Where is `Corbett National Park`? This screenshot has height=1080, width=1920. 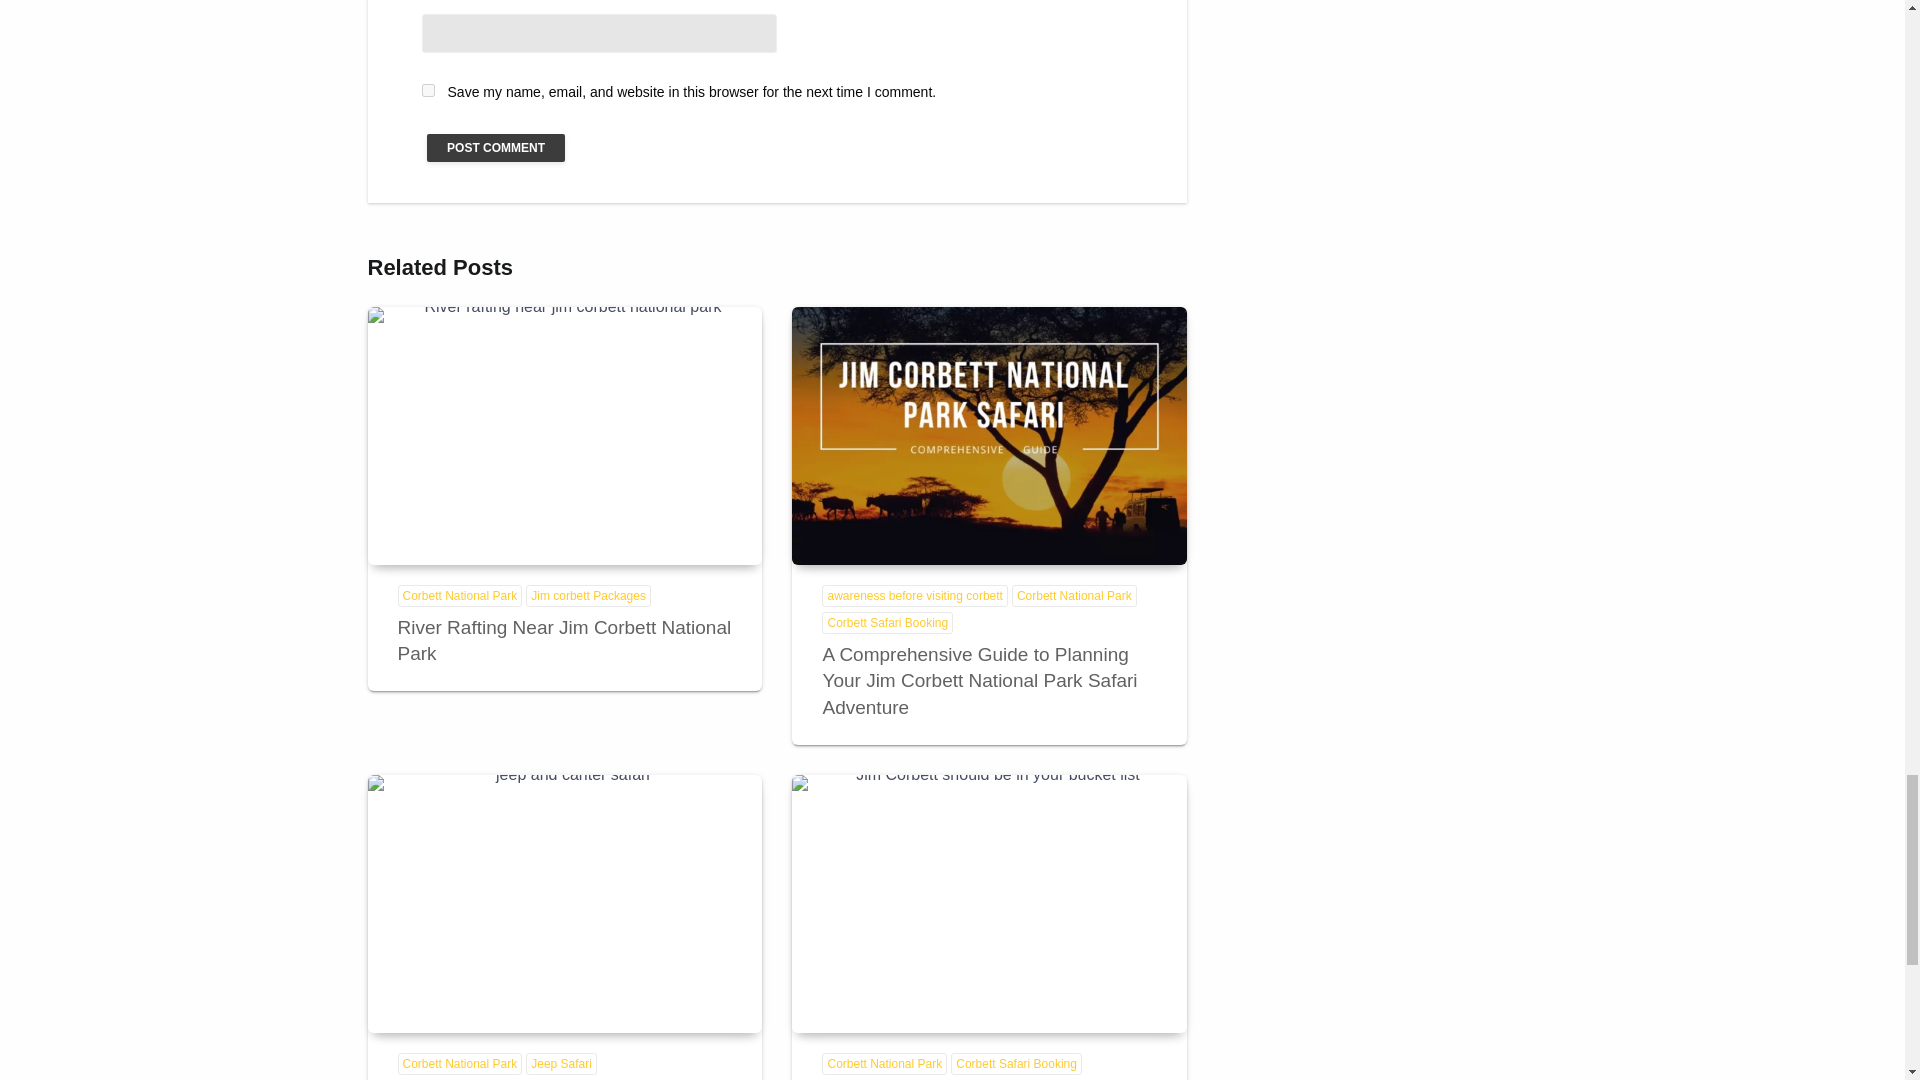
Corbett National Park is located at coordinates (460, 596).